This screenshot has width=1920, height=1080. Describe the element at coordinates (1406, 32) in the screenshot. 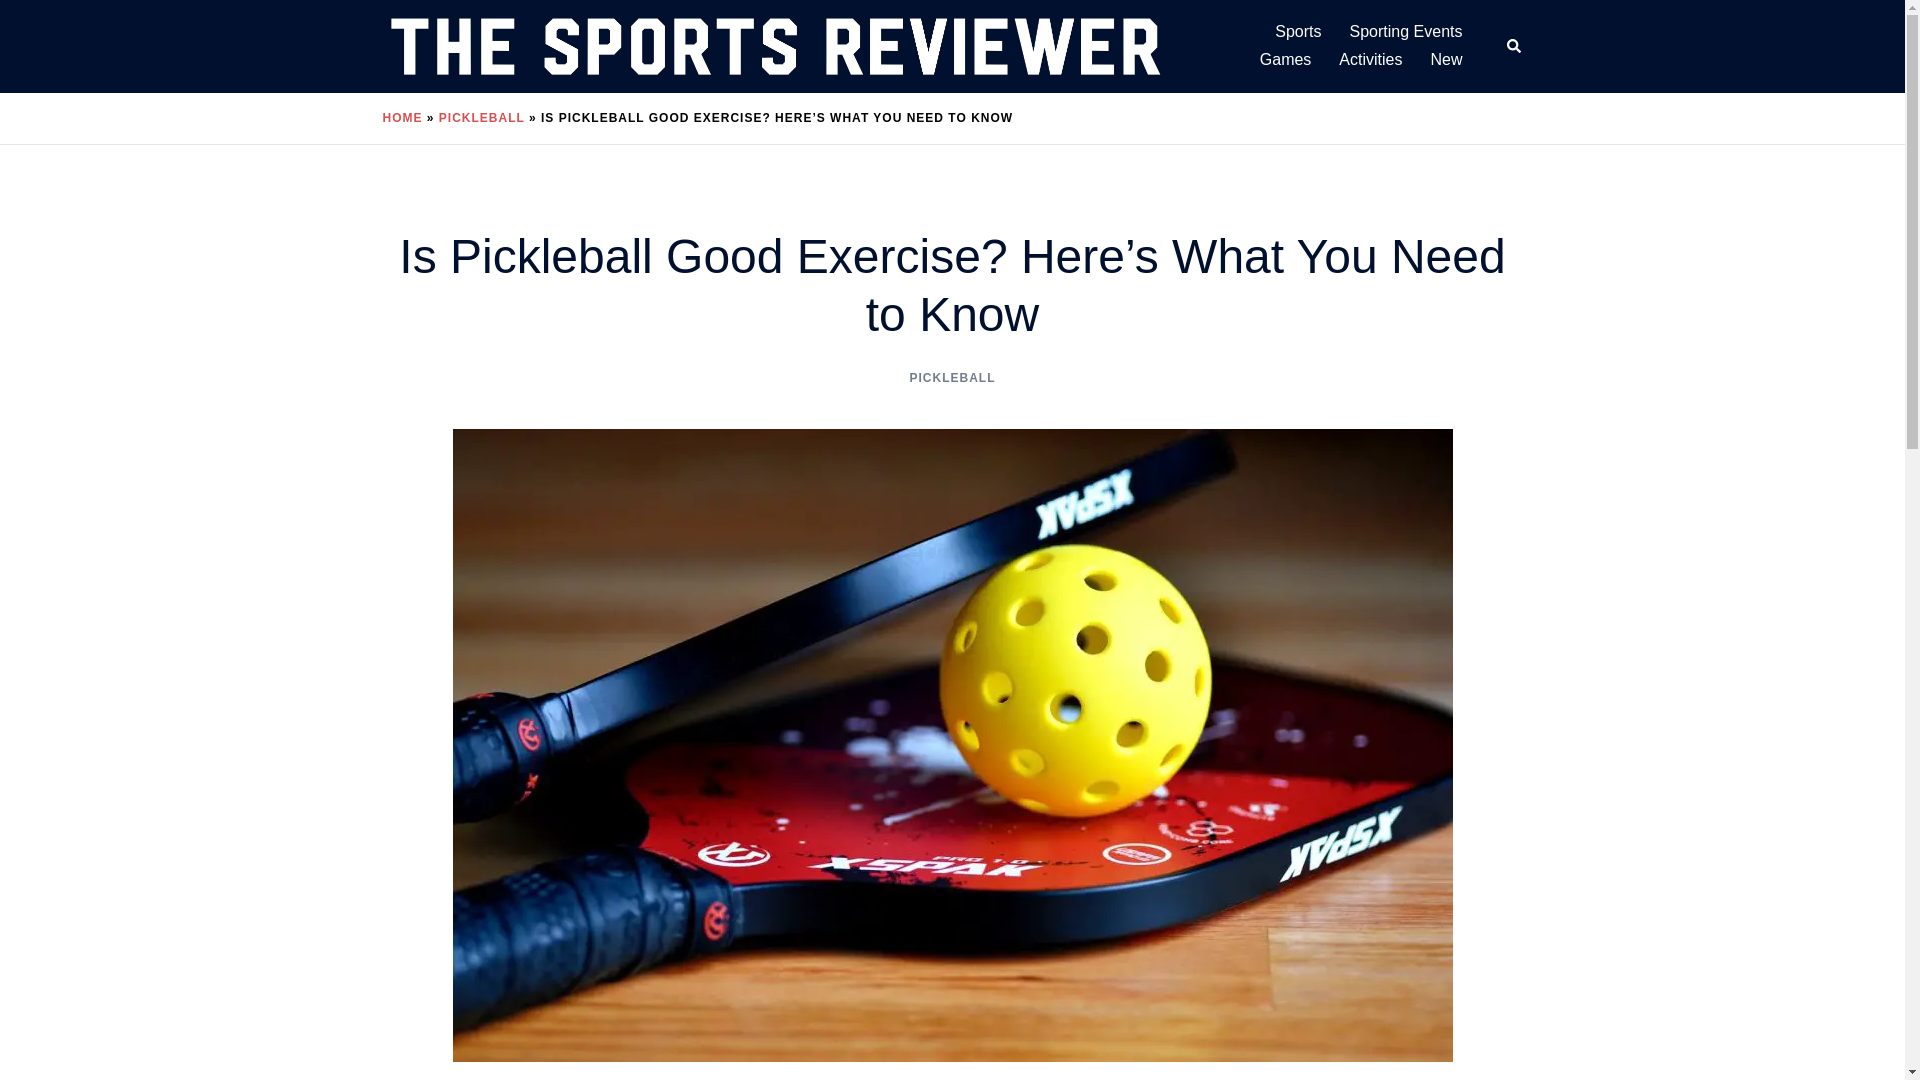

I see `Sporting Events` at that location.